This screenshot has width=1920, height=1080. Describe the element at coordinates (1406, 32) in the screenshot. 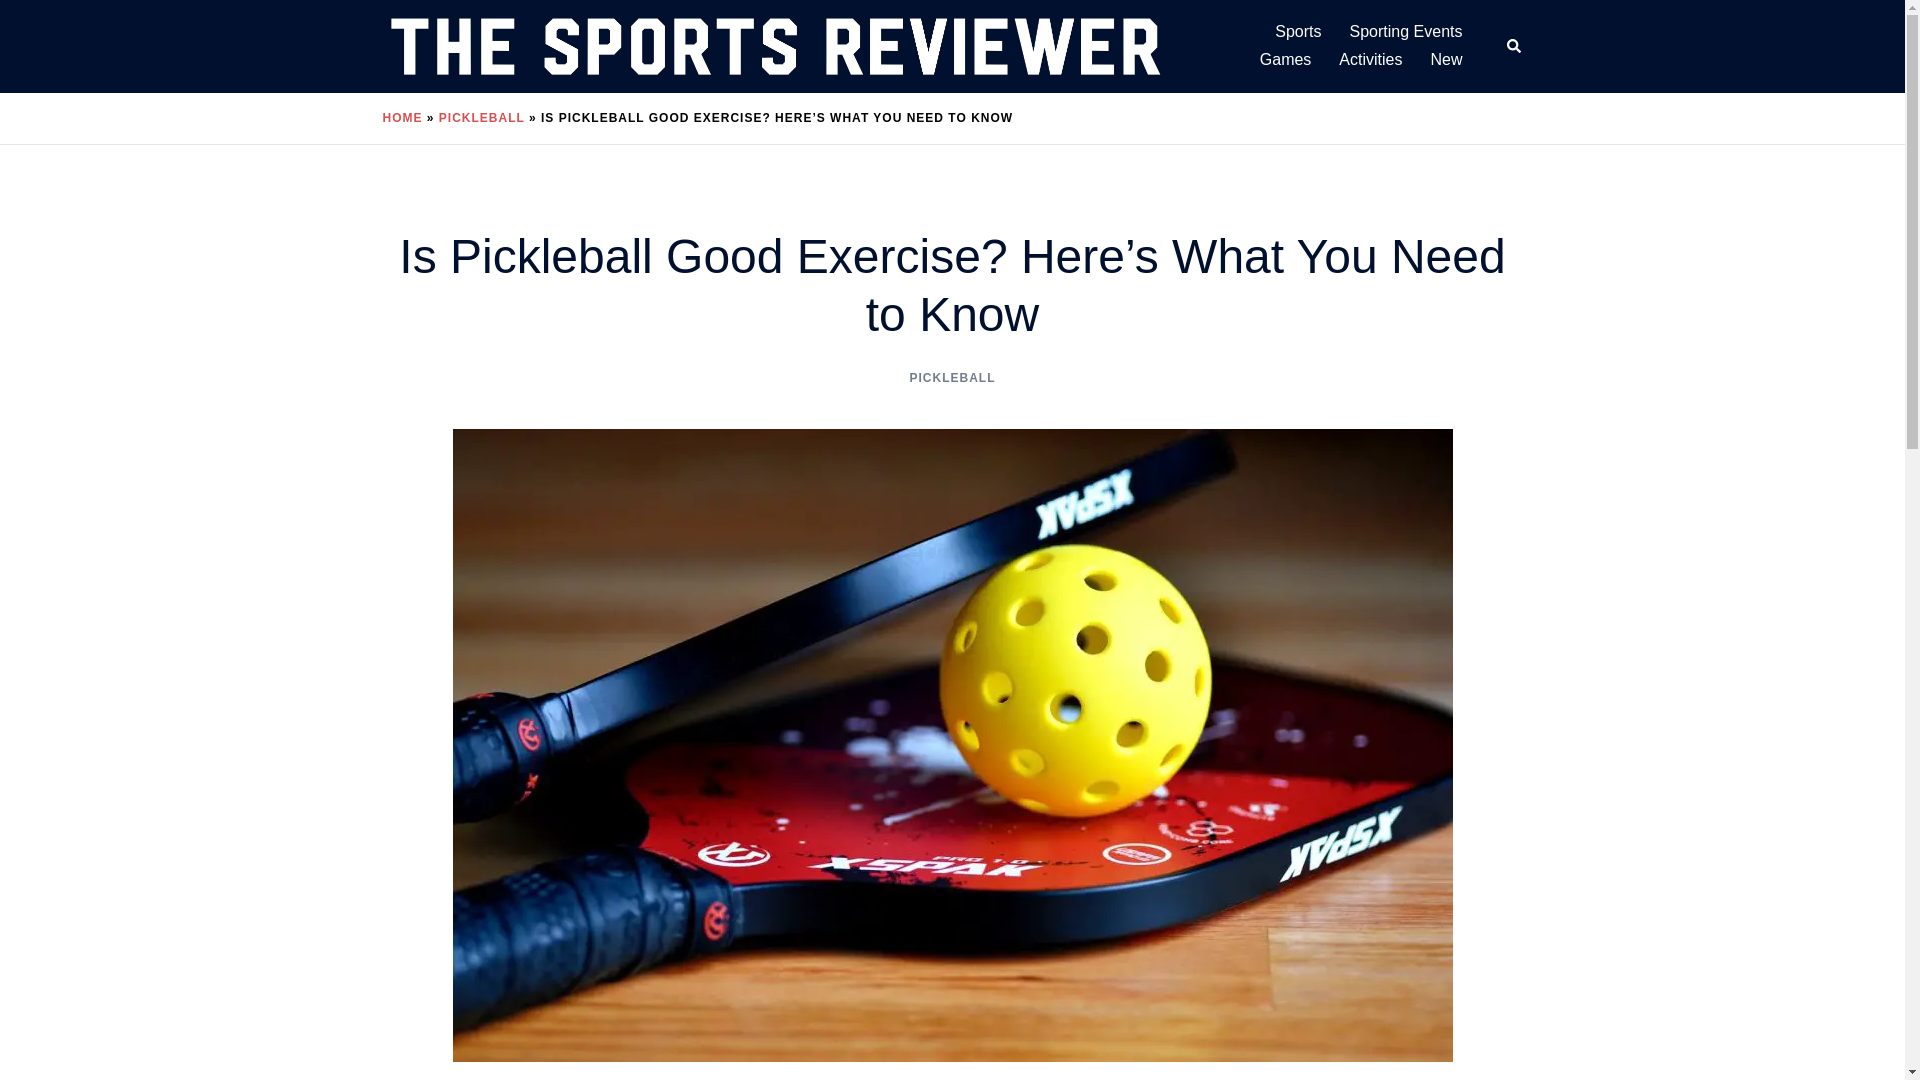

I see `Sporting Events` at that location.